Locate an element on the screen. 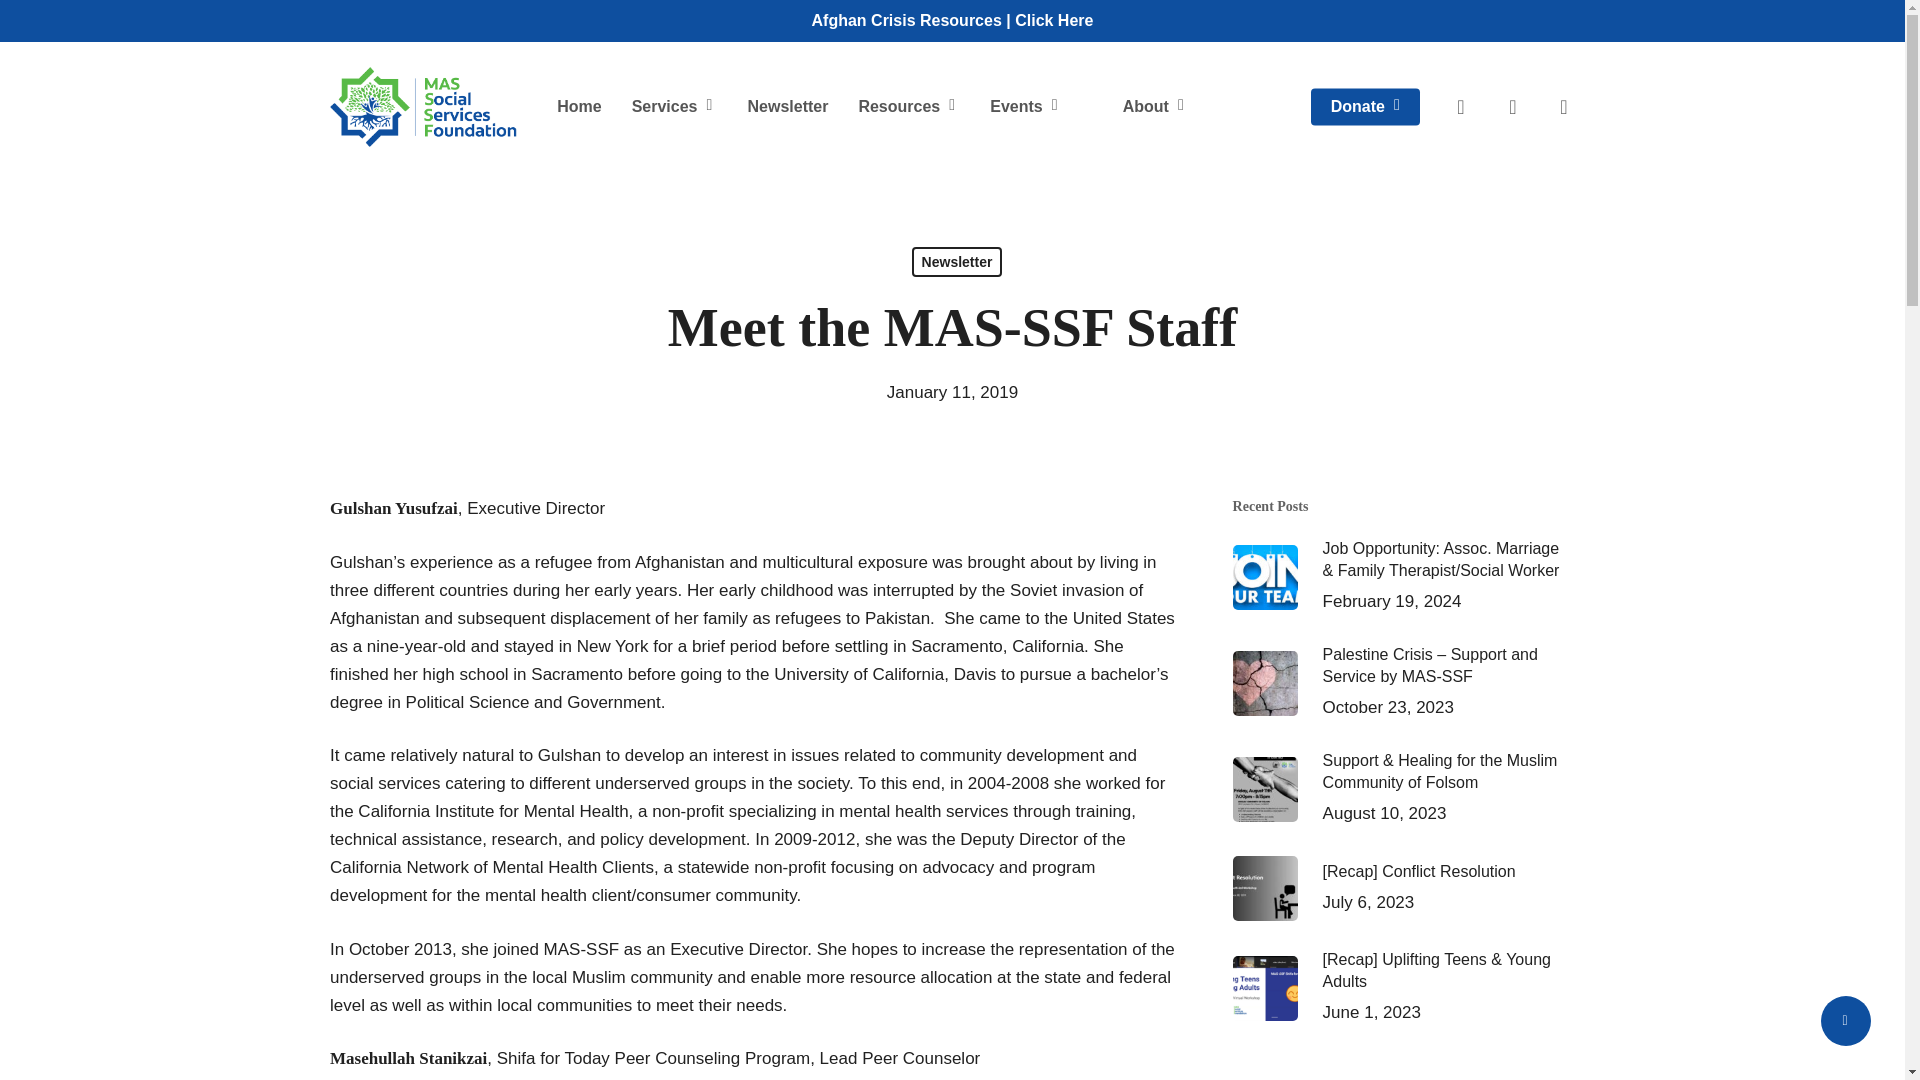  About is located at coordinates (1155, 107).